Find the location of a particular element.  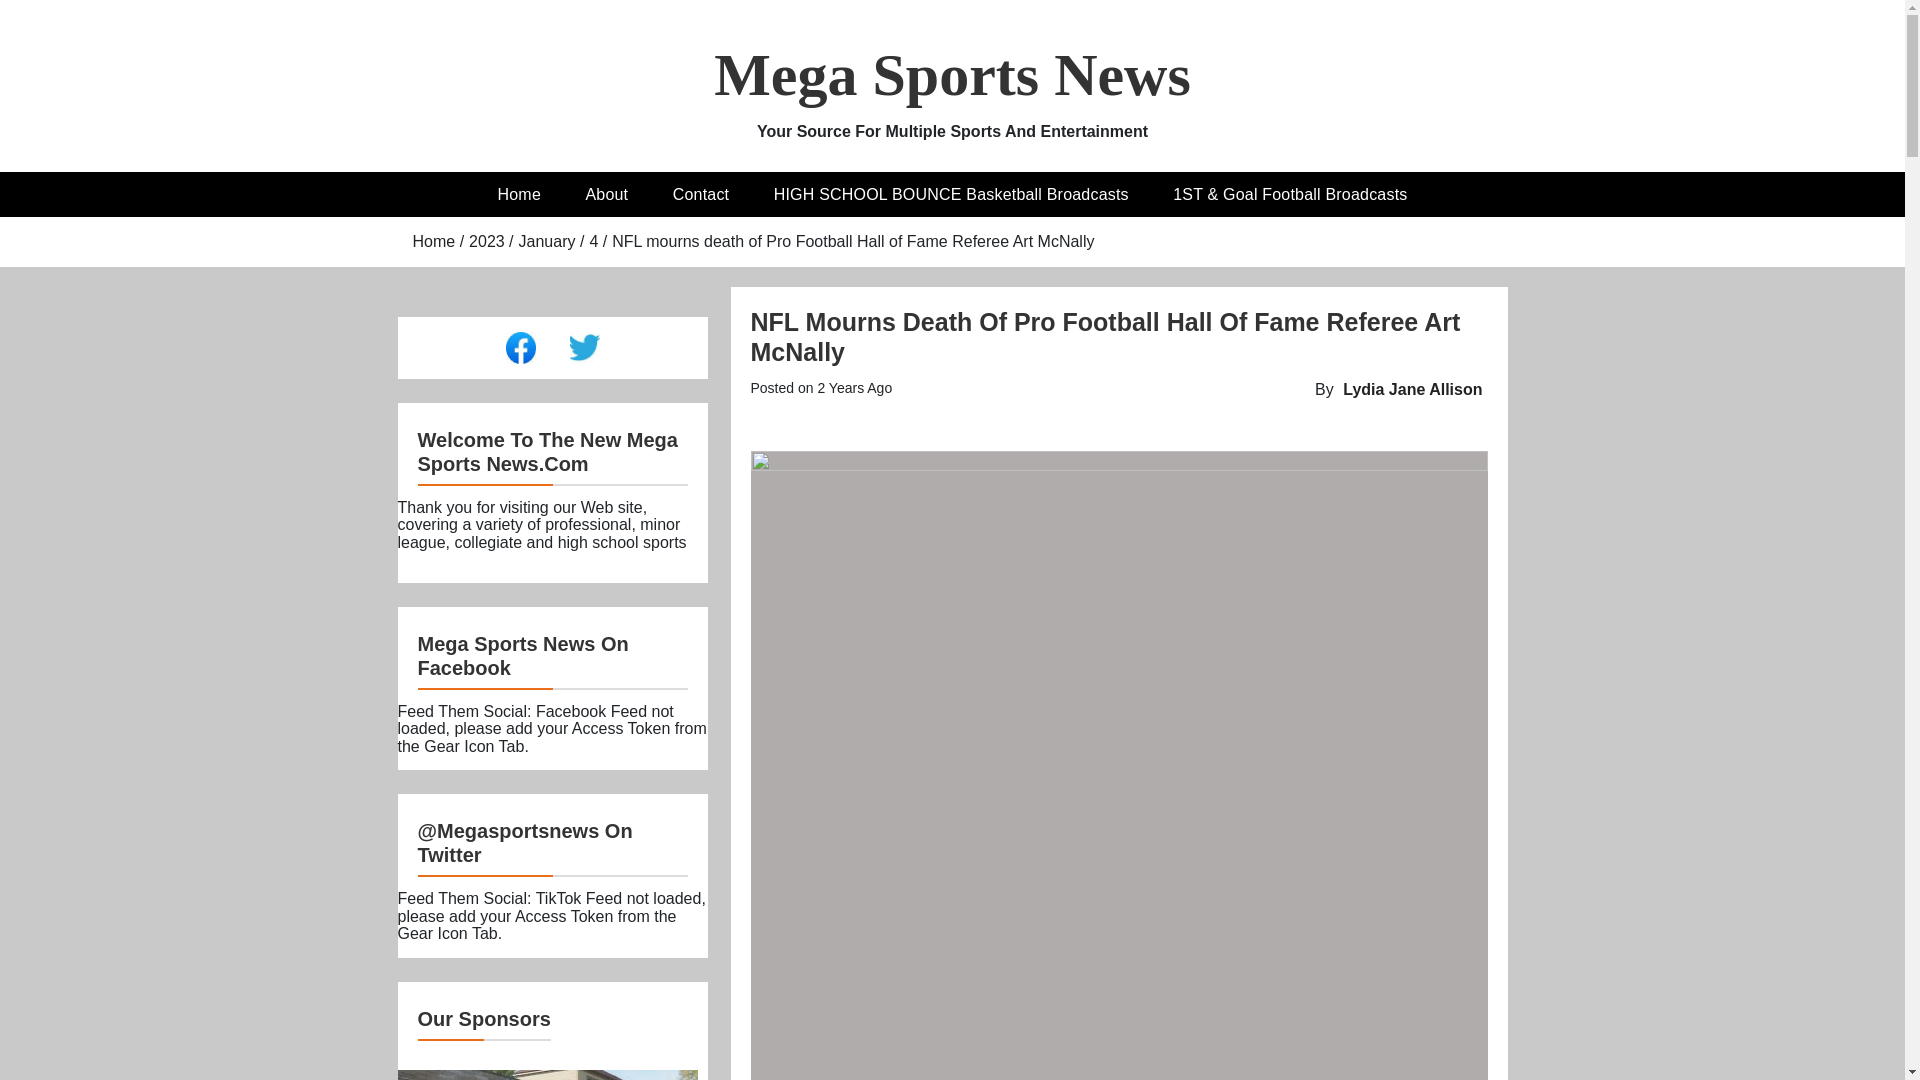

About is located at coordinates (606, 194).